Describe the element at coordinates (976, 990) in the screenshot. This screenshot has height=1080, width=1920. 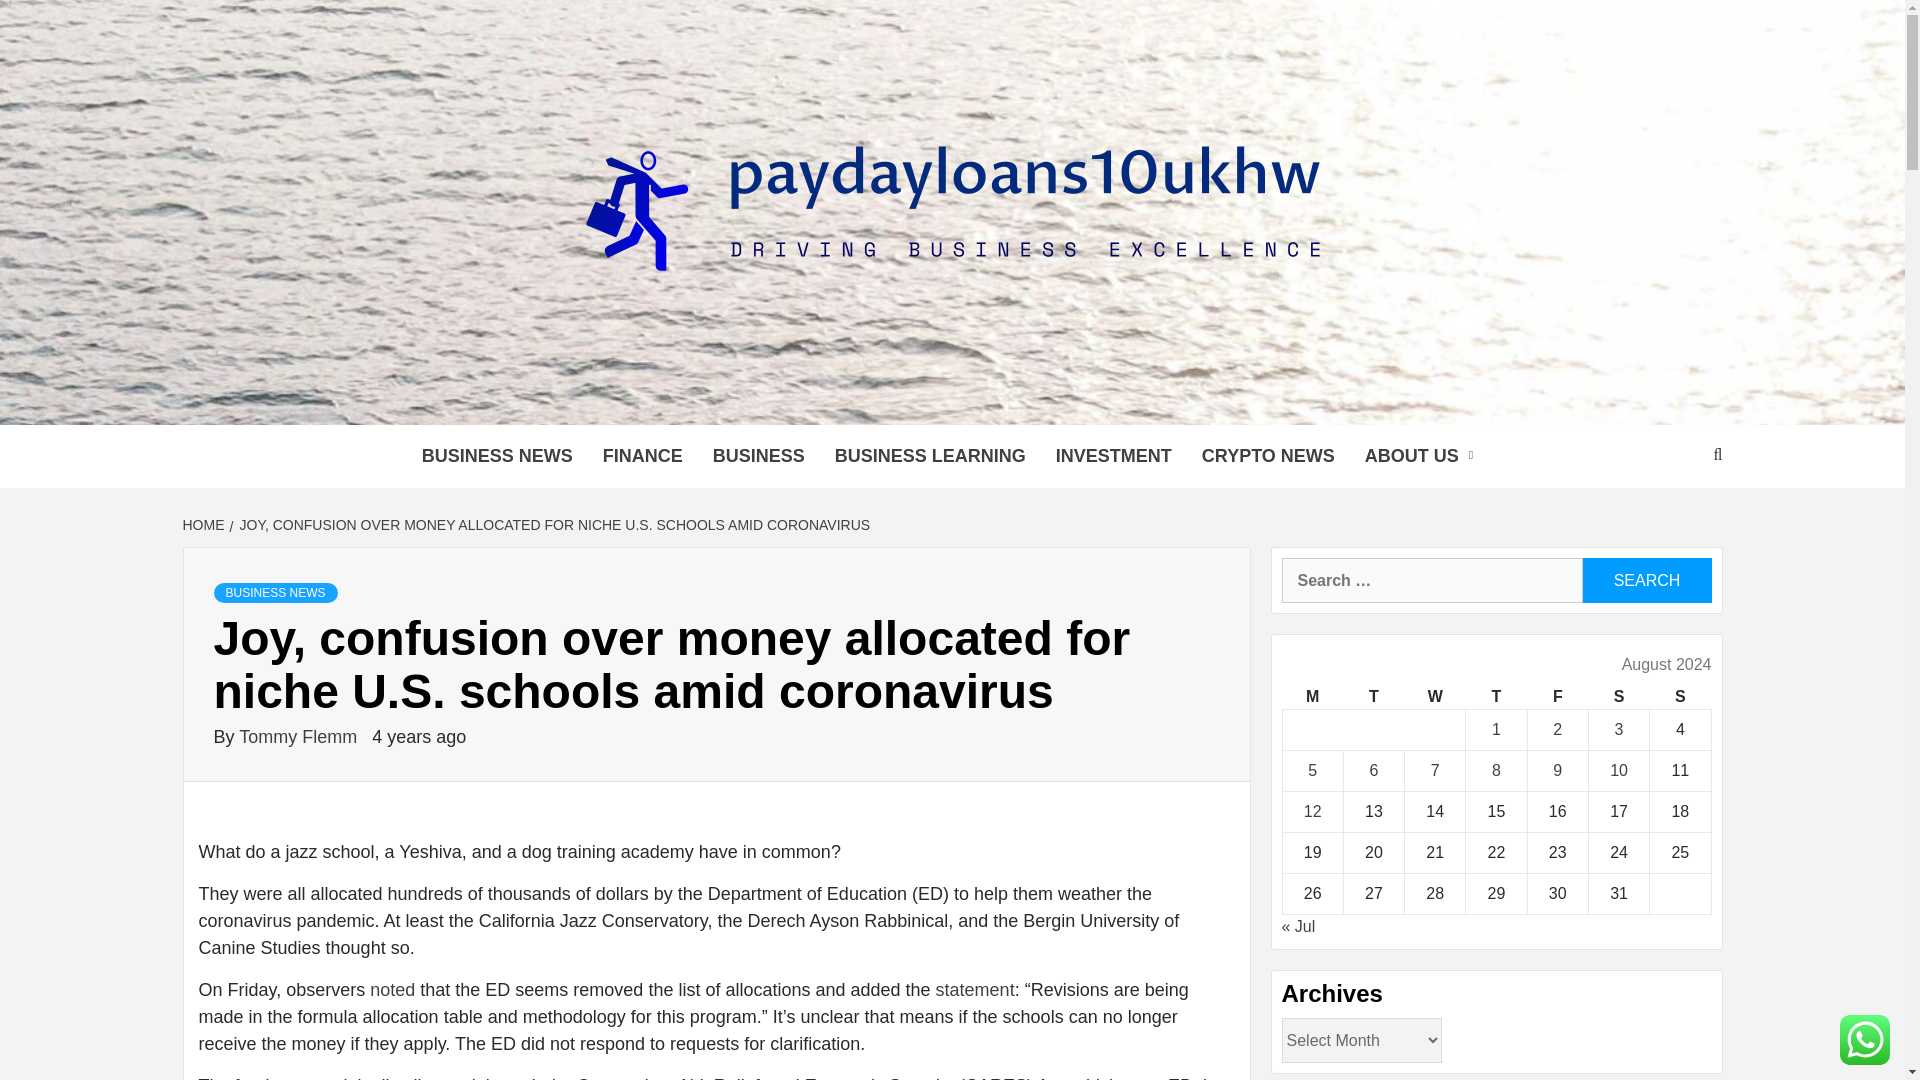
I see `statement` at that location.